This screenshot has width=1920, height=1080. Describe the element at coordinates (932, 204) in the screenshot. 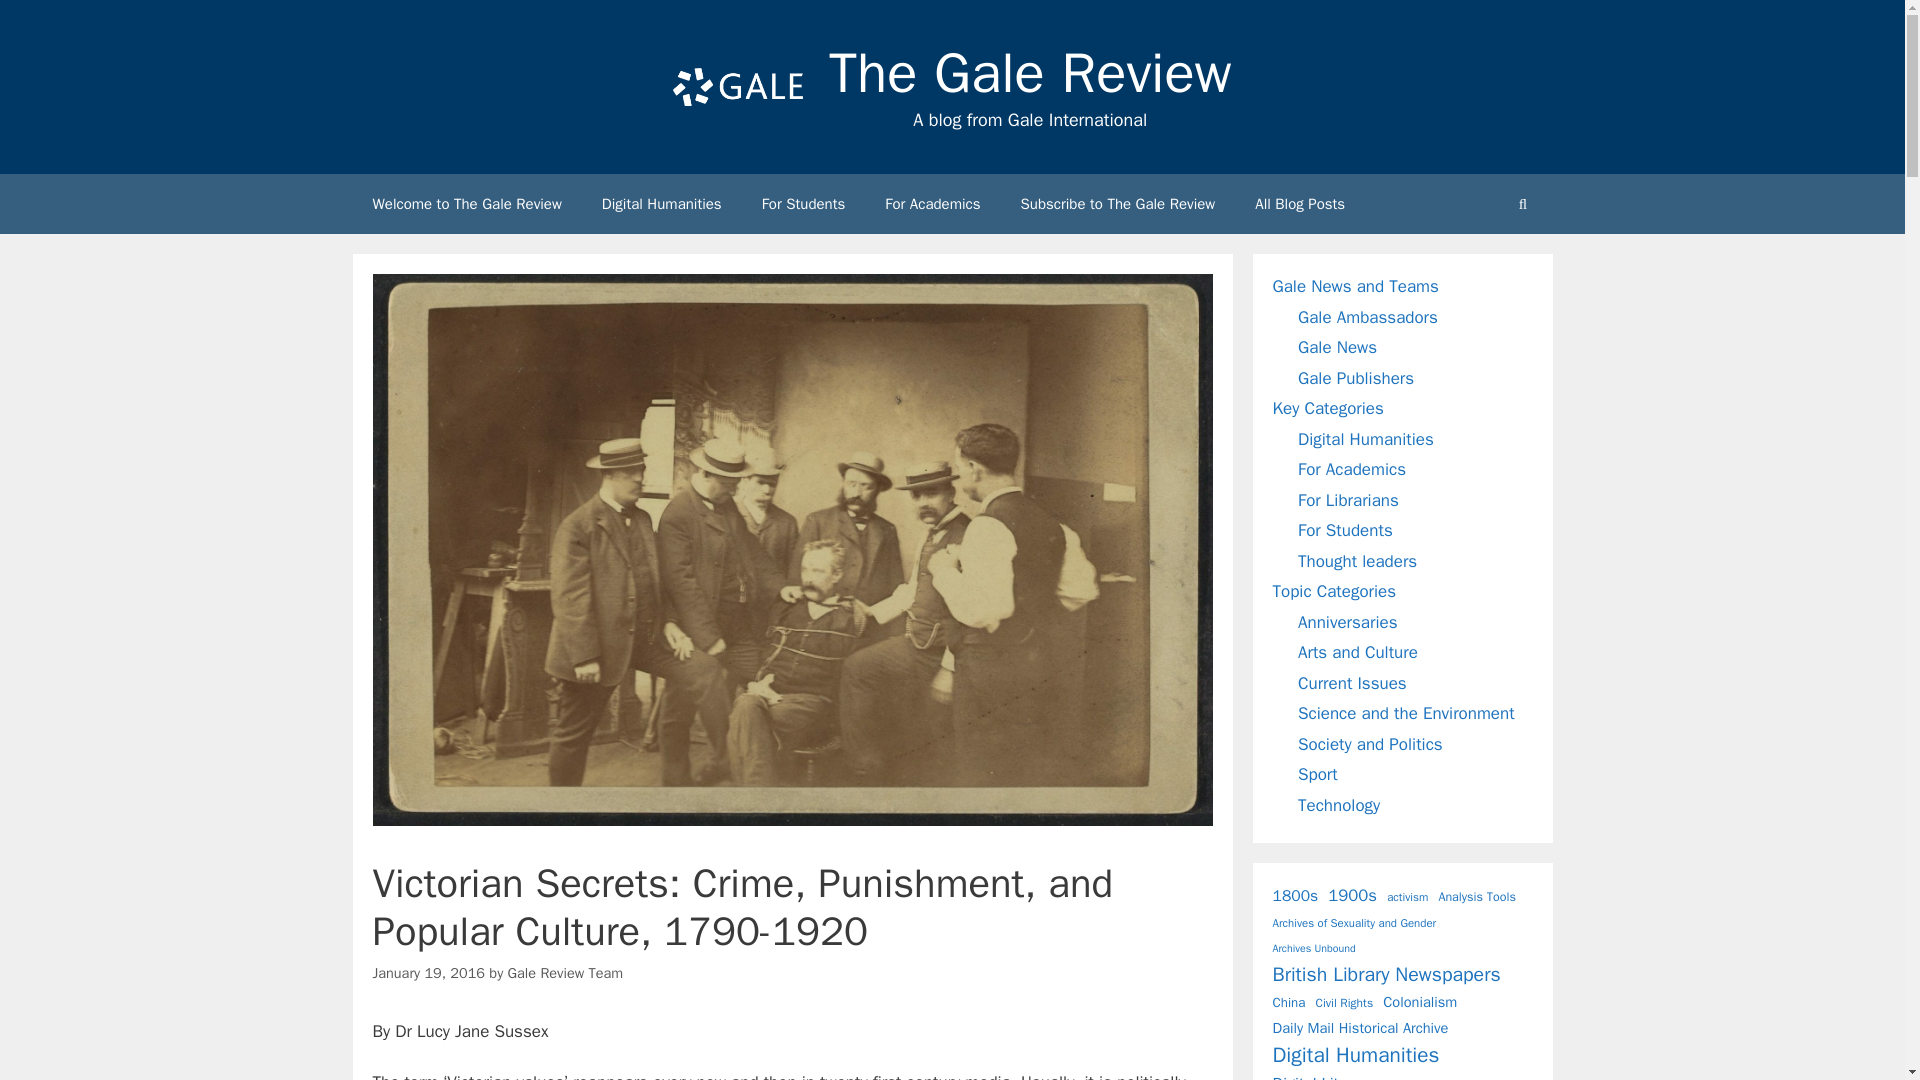

I see `For Academics` at that location.